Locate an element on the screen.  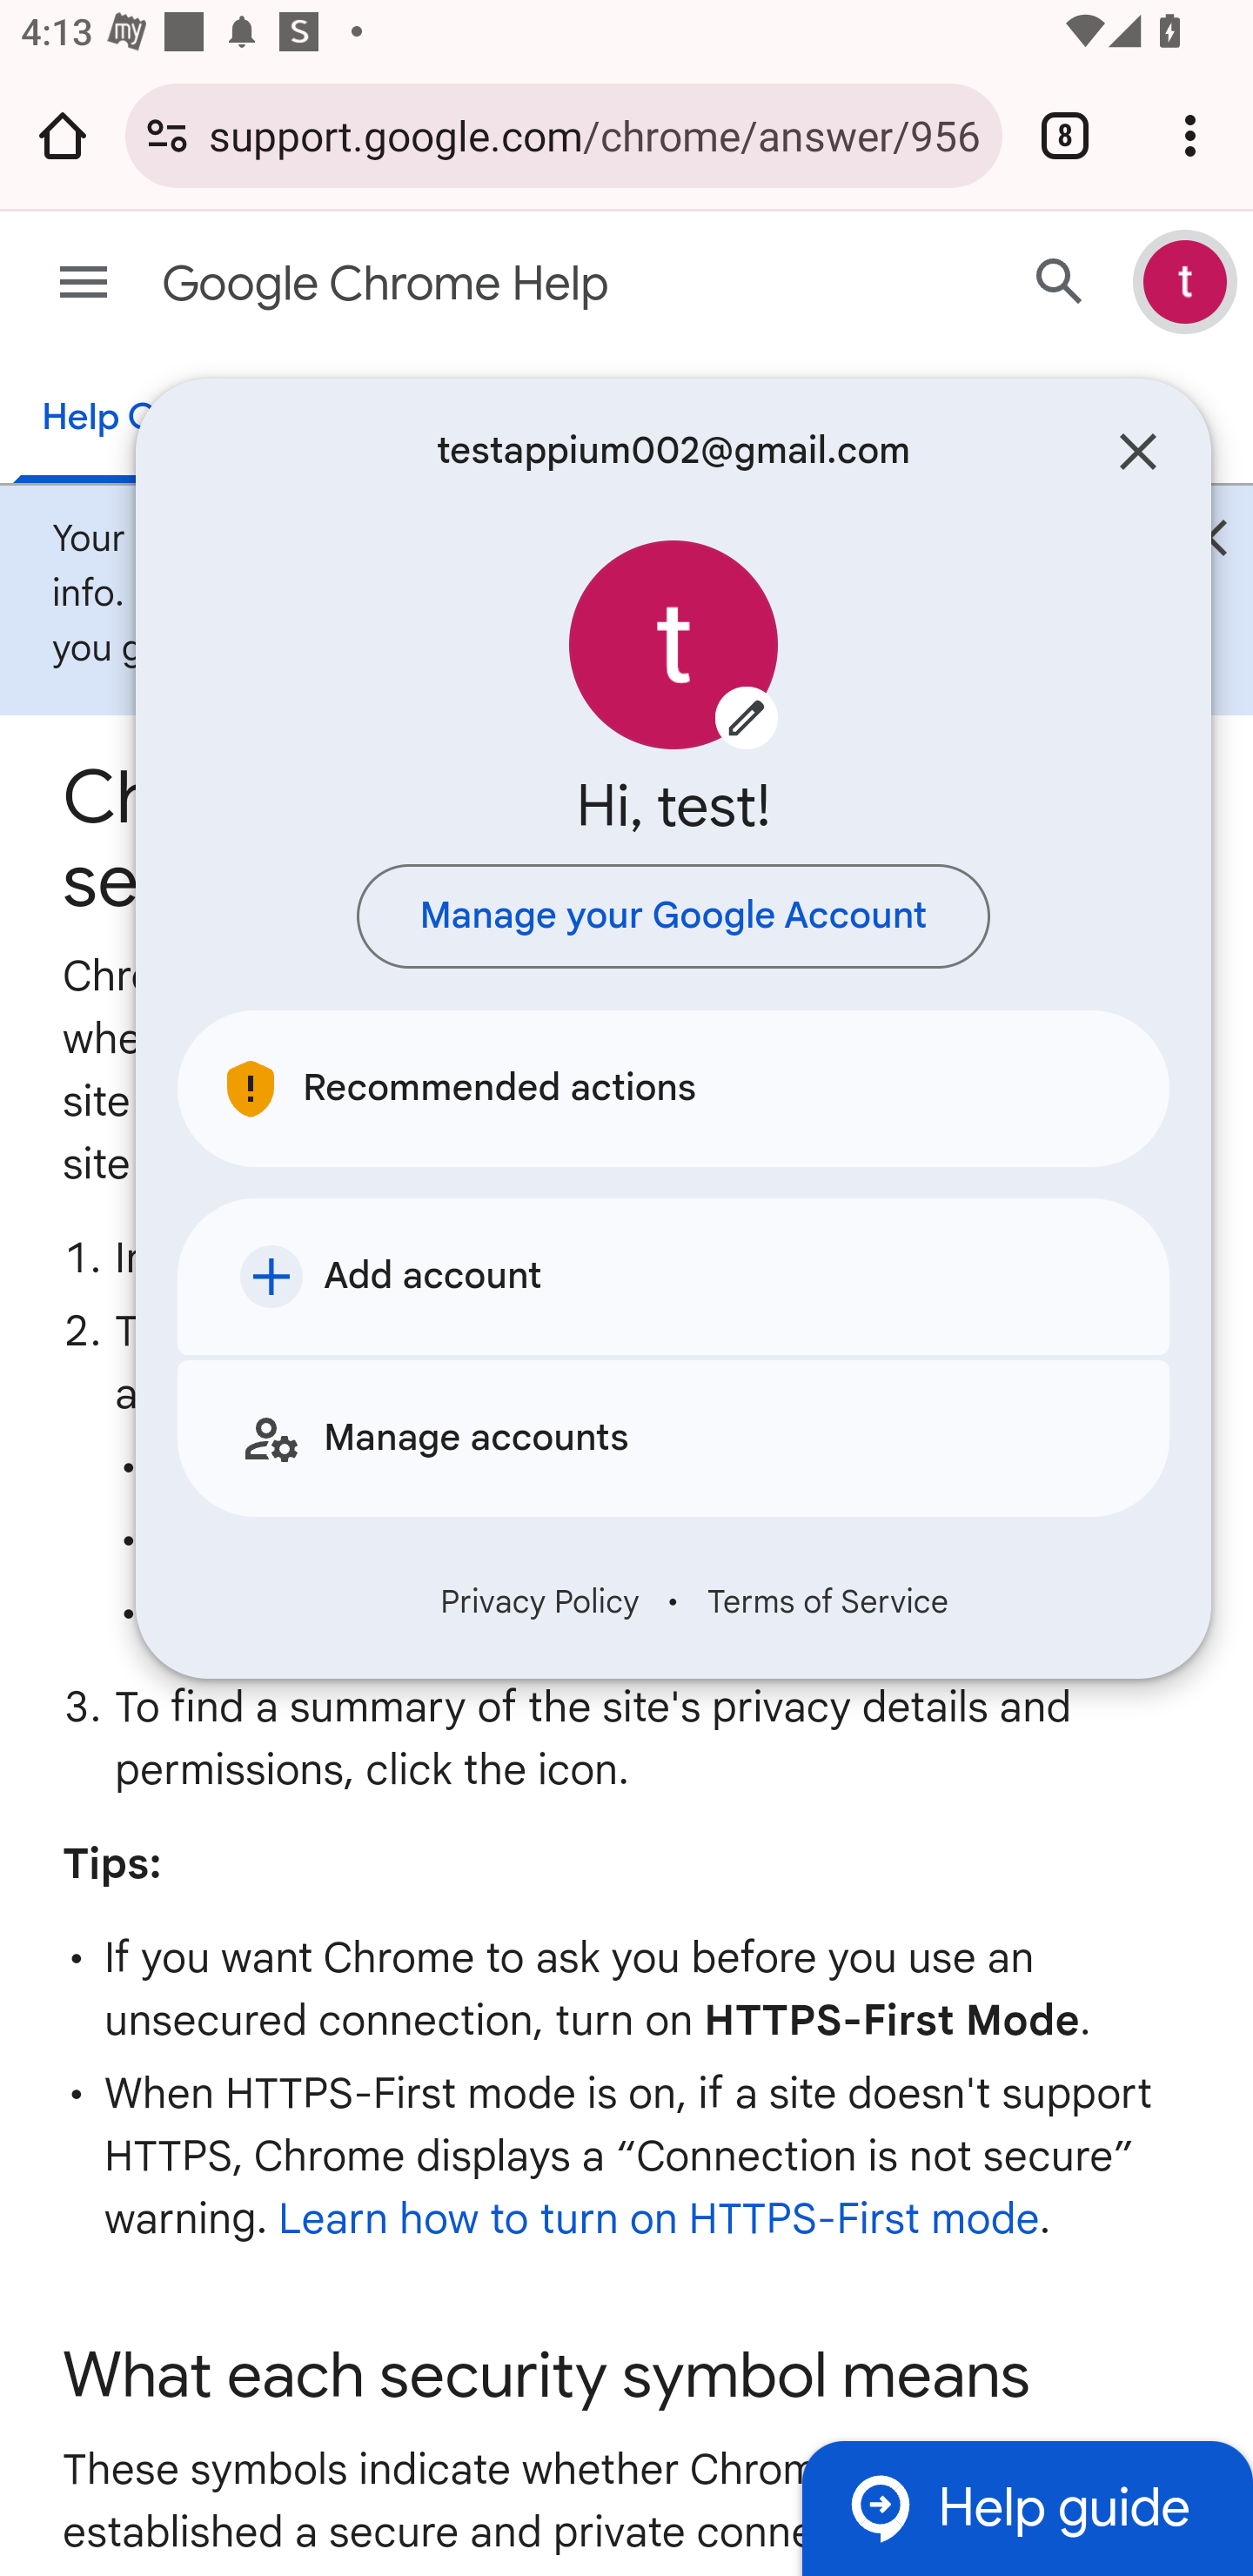
Help guide is located at coordinates (1027, 2509).